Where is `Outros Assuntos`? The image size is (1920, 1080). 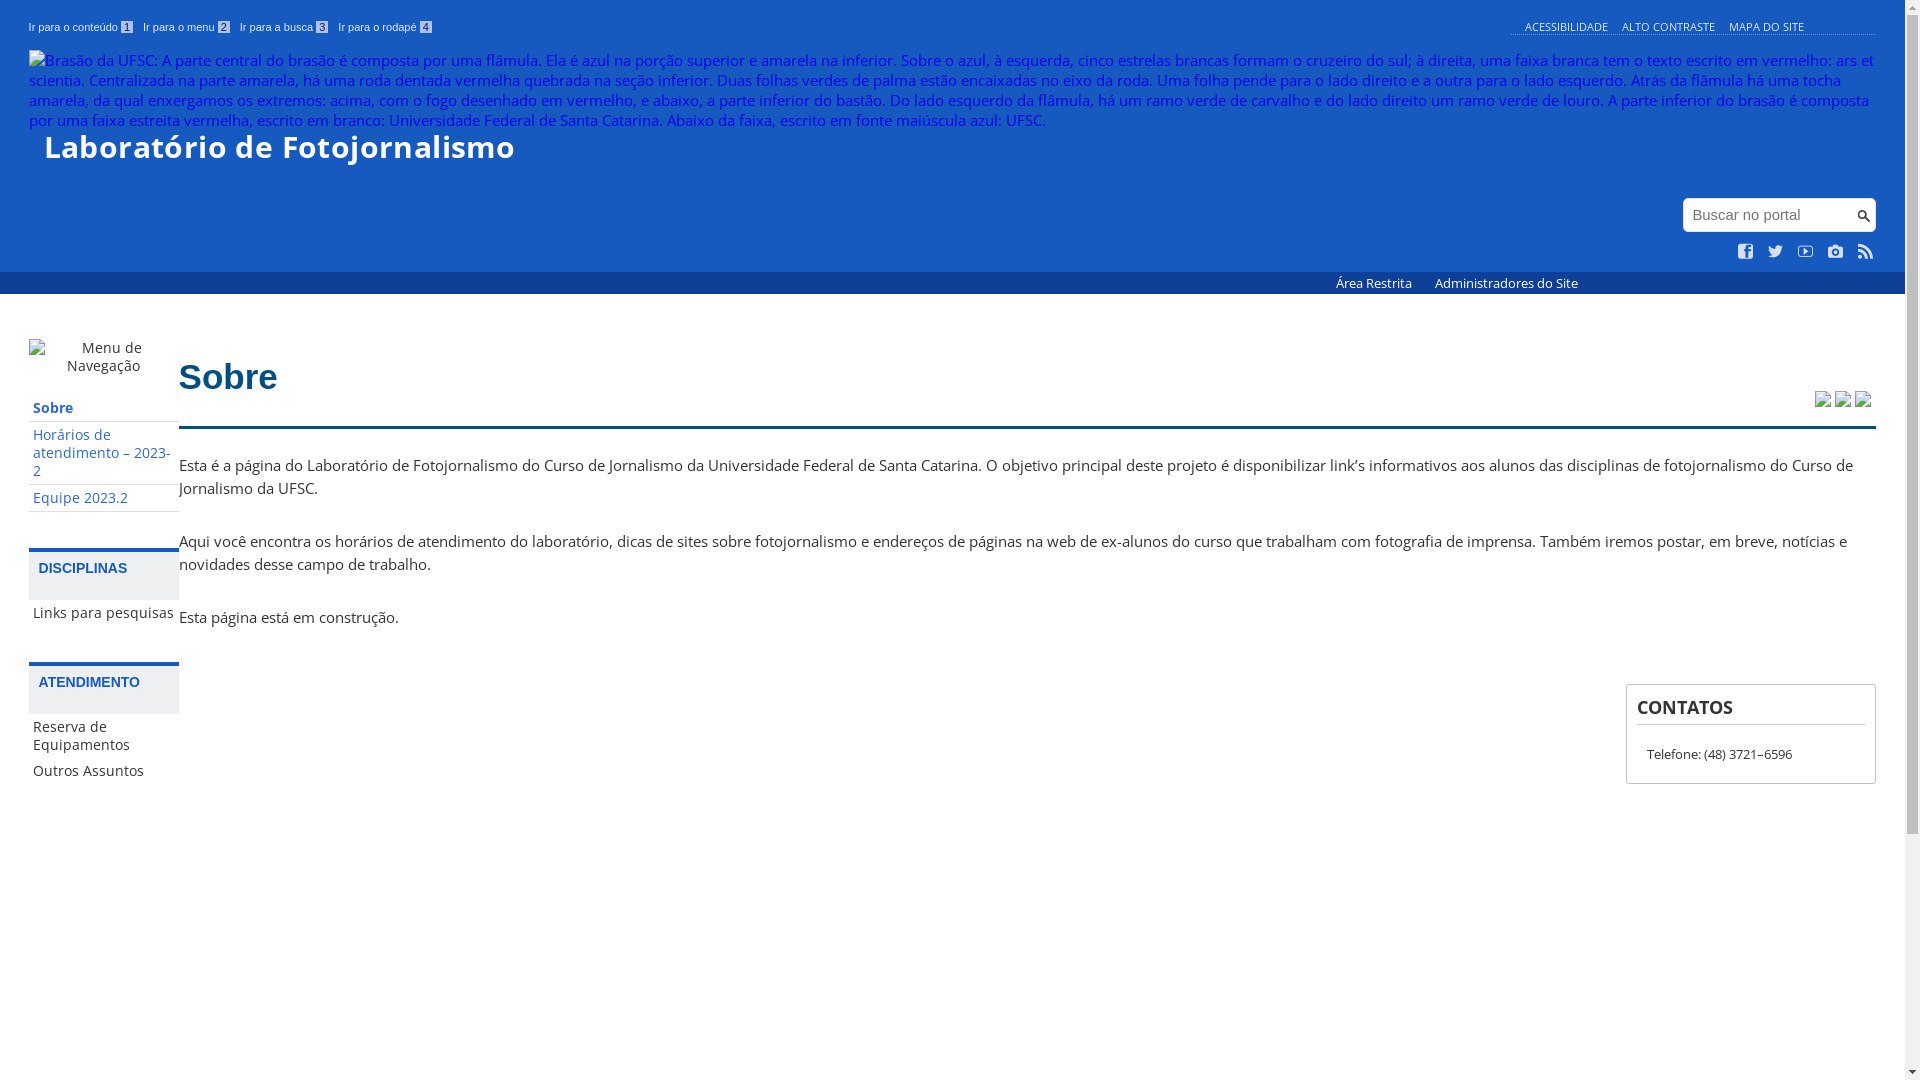 Outros Assuntos is located at coordinates (104, 771).